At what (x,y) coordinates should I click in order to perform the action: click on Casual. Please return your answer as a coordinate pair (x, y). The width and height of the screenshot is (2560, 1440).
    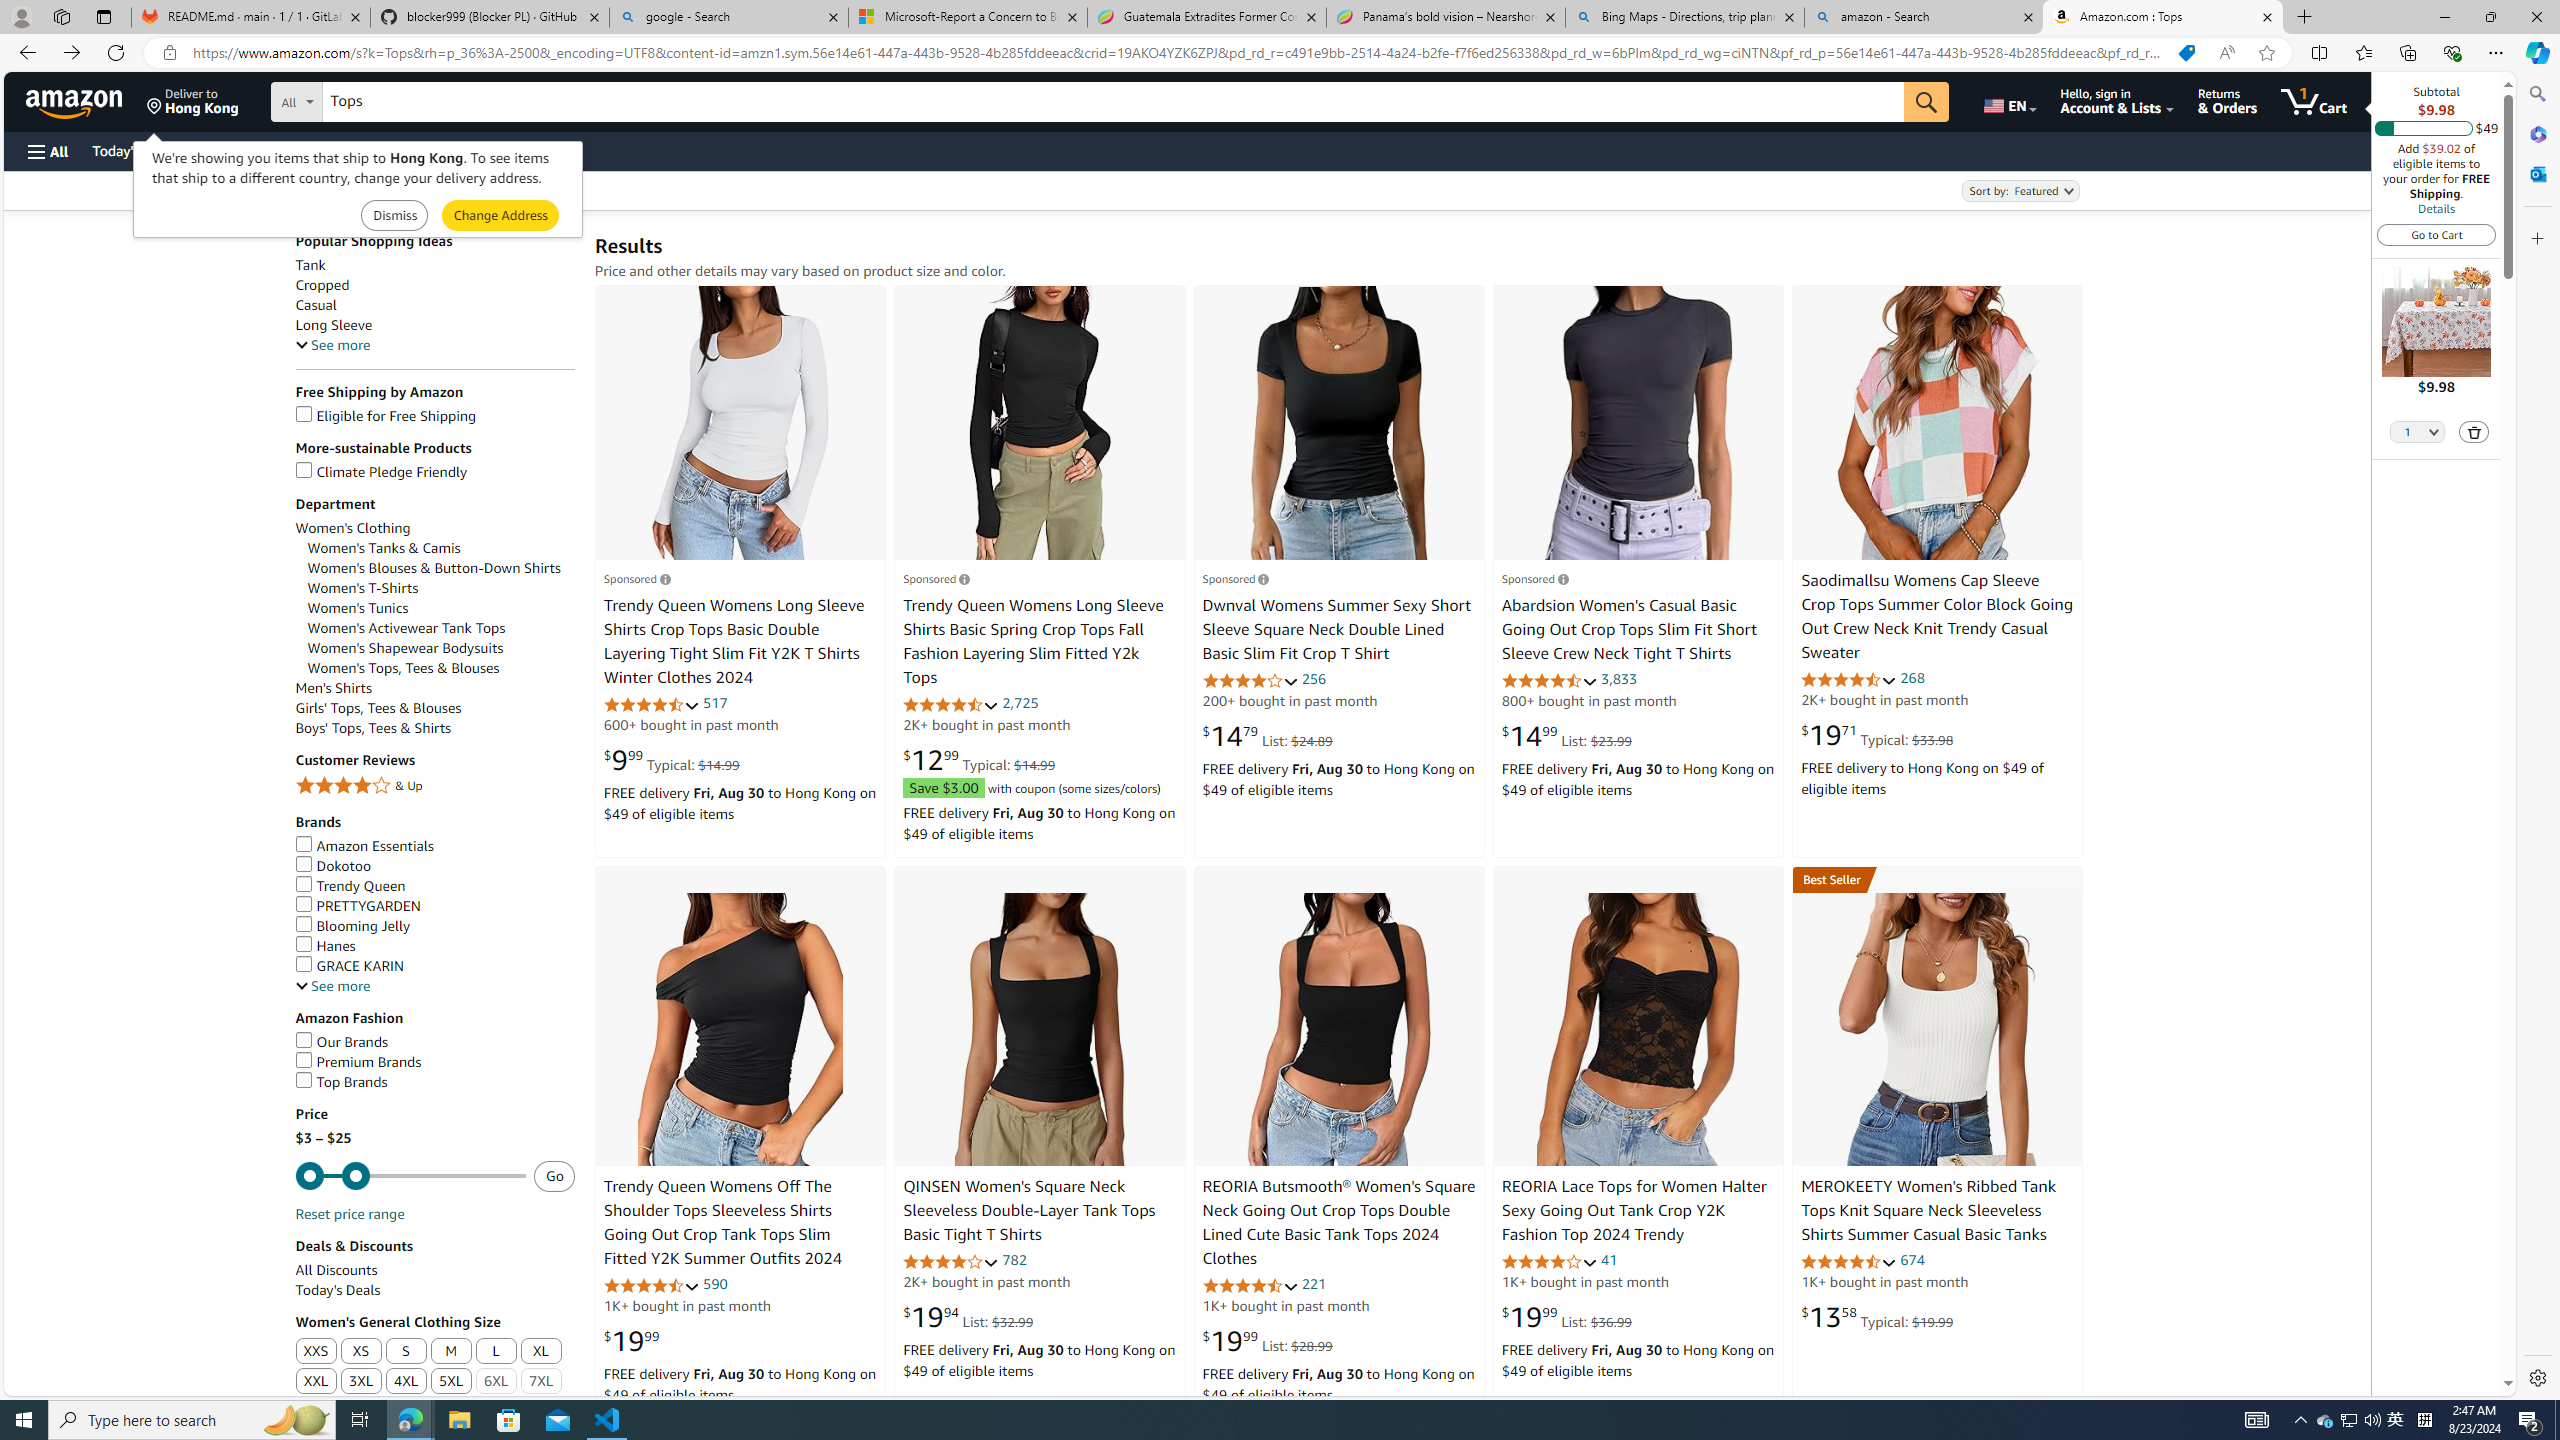
    Looking at the image, I should click on (435, 304).